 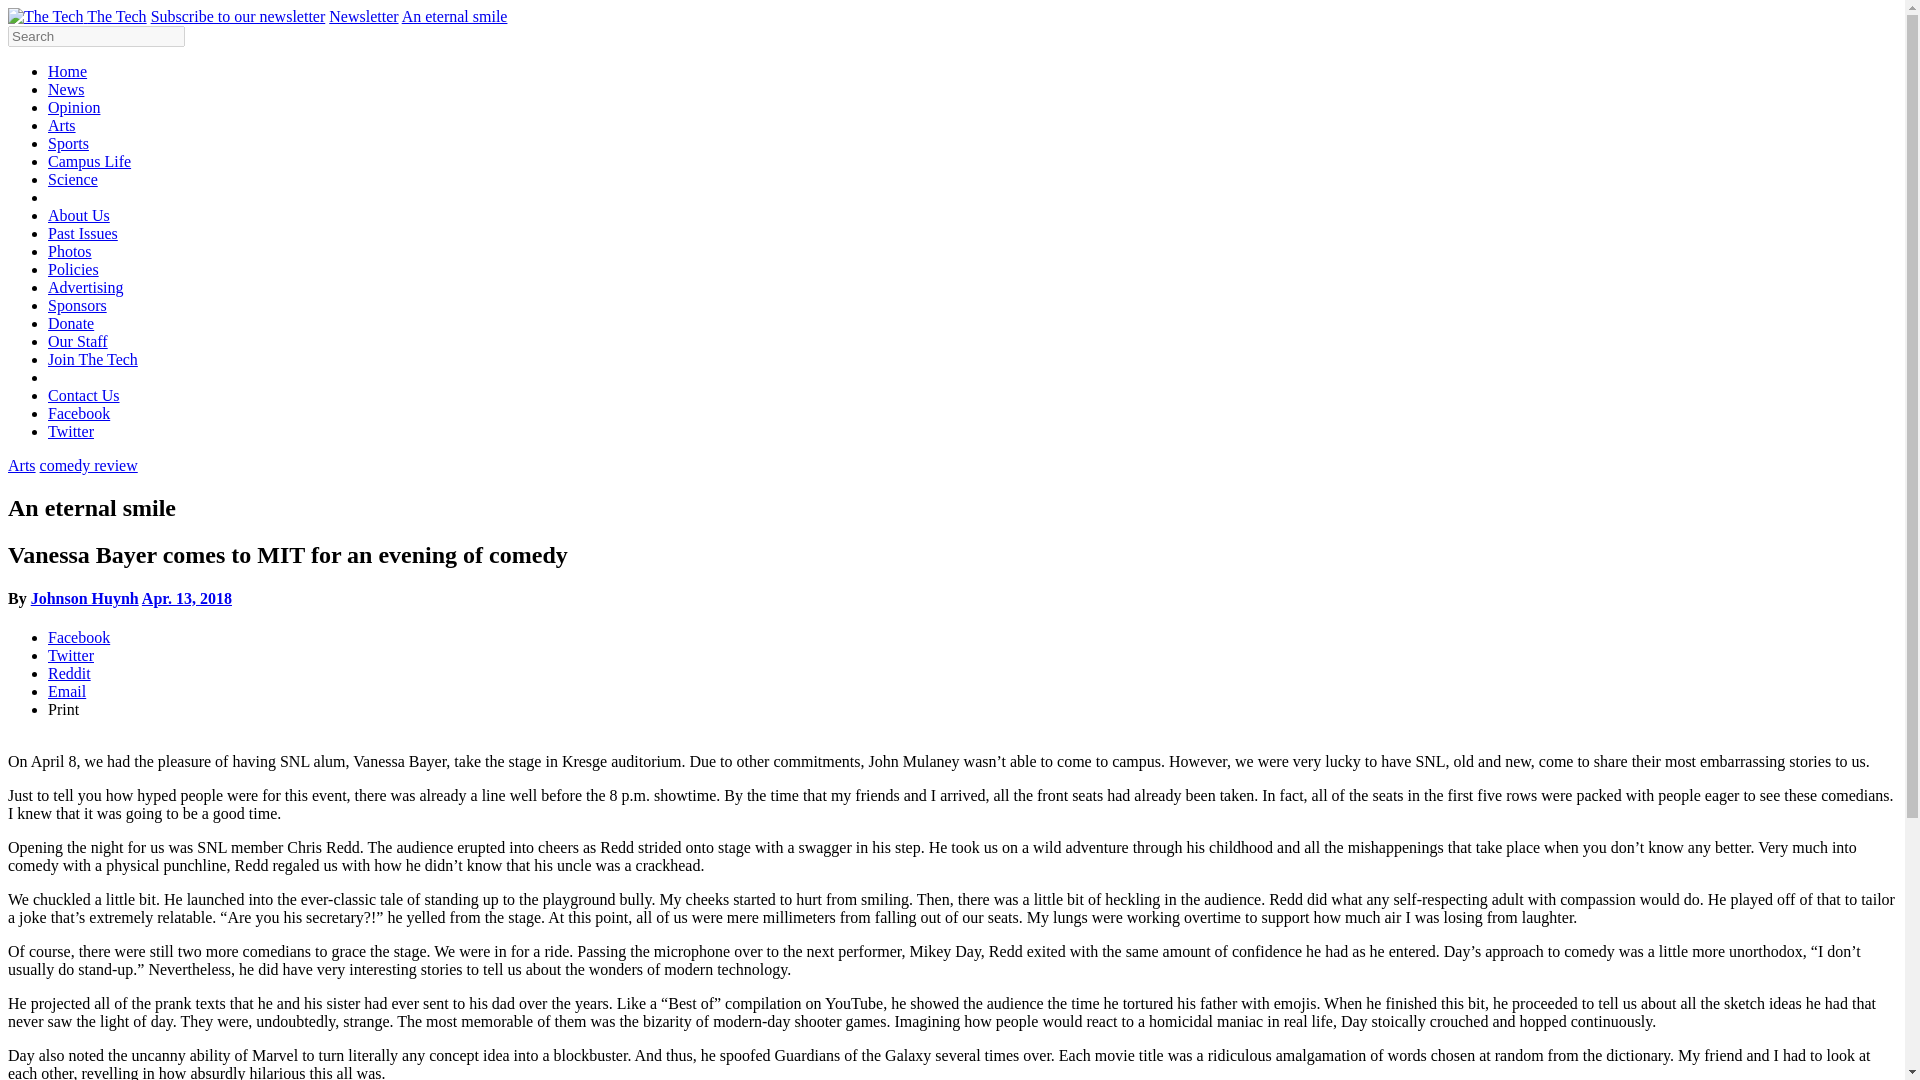 I want to click on The Tech, so click(x=116, y=16).